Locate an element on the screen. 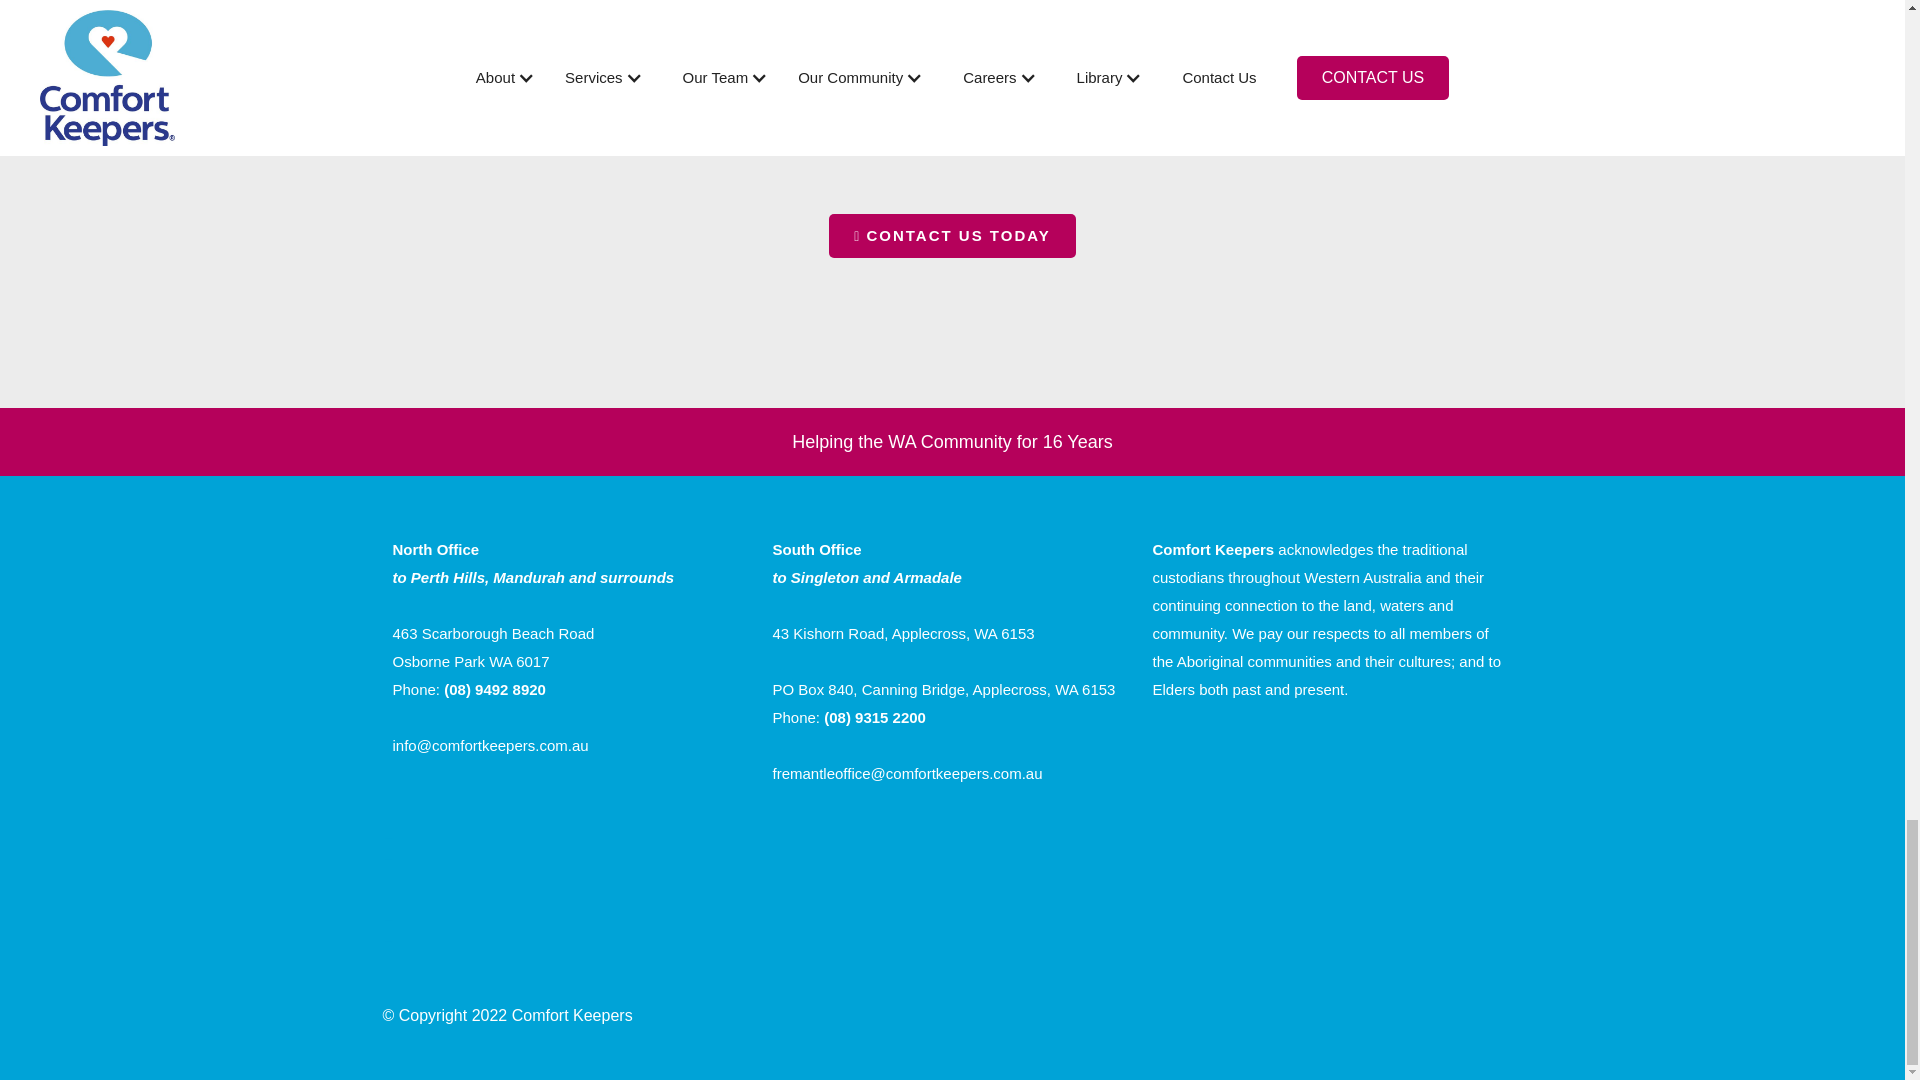 The width and height of the screenshot is (1920, 1080). Facebook Like Button is located at coordinates (1264, 741).